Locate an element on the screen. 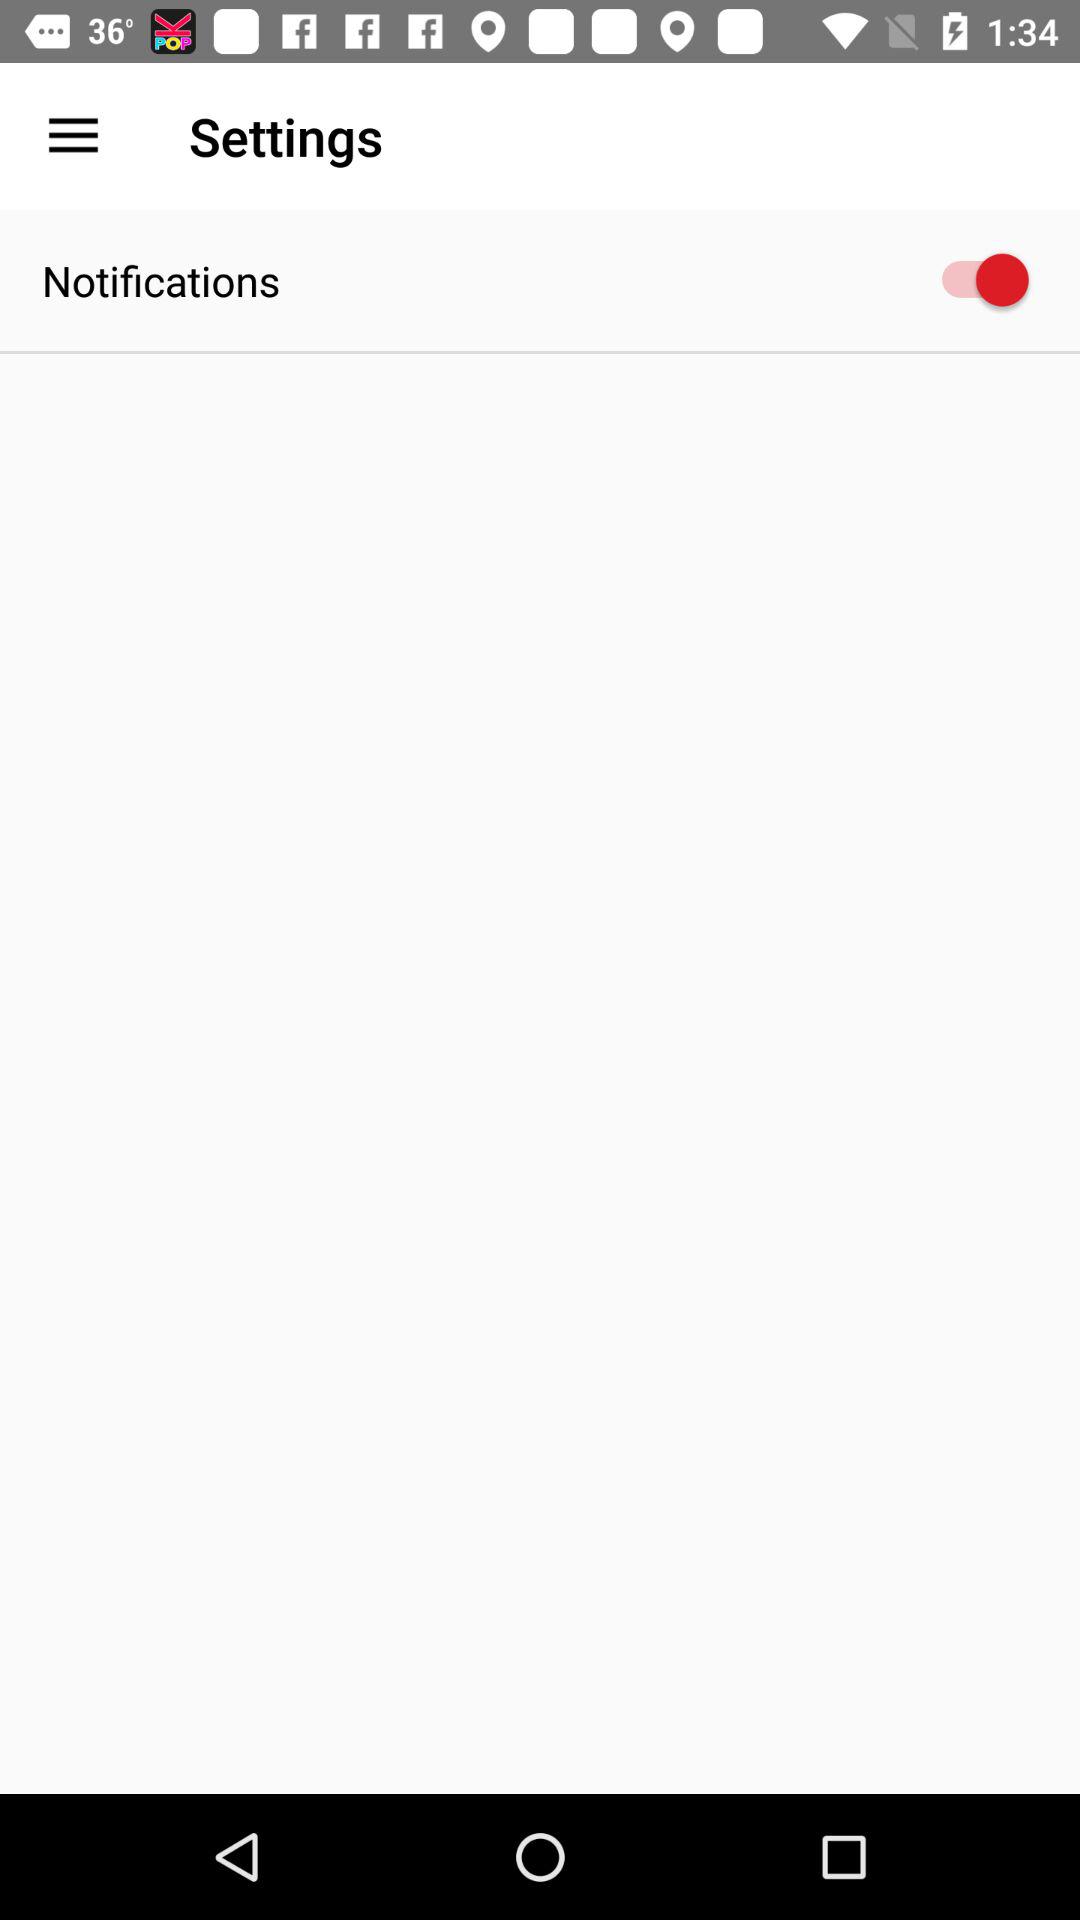 The width and height of the screenshot is (1080, 1920). open the icon to the left of the settings item is located at coordinates (73, 136).